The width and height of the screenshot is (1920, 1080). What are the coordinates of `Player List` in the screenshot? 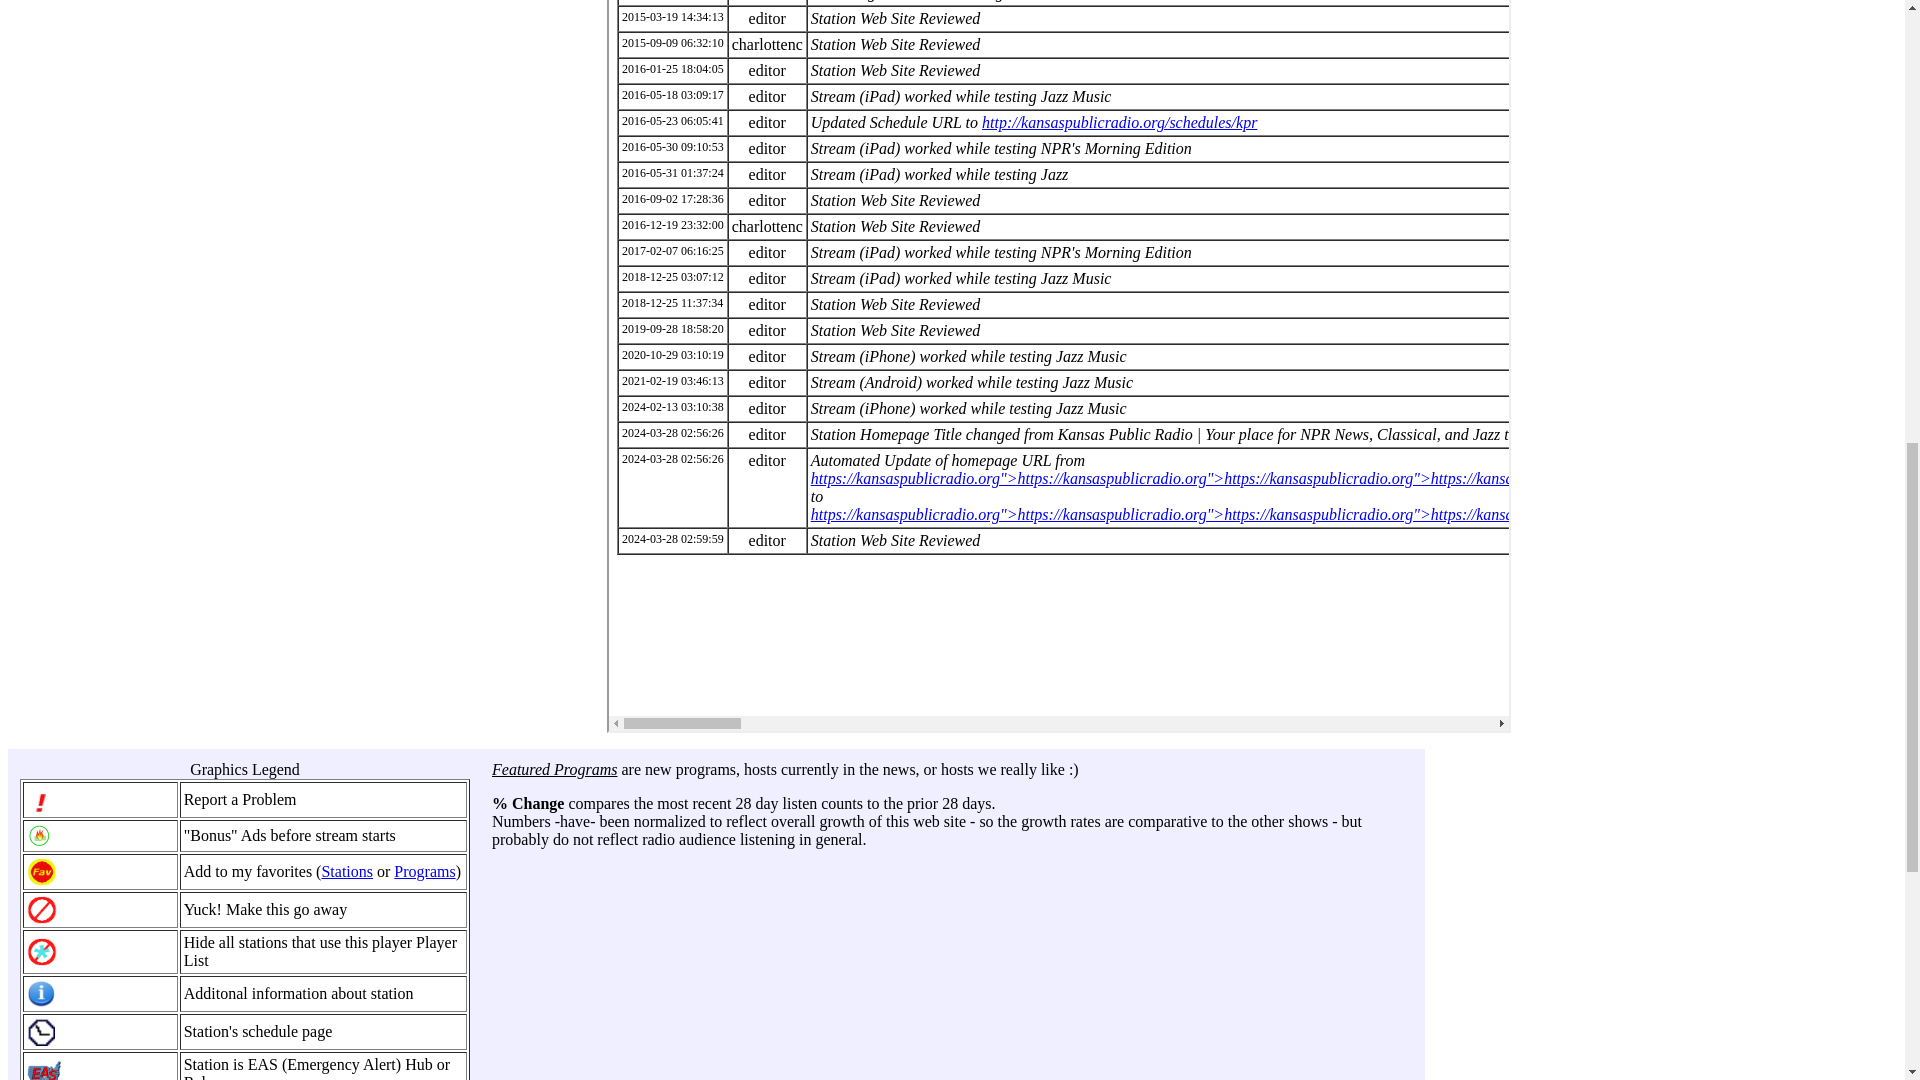 It's located at (320, 951).